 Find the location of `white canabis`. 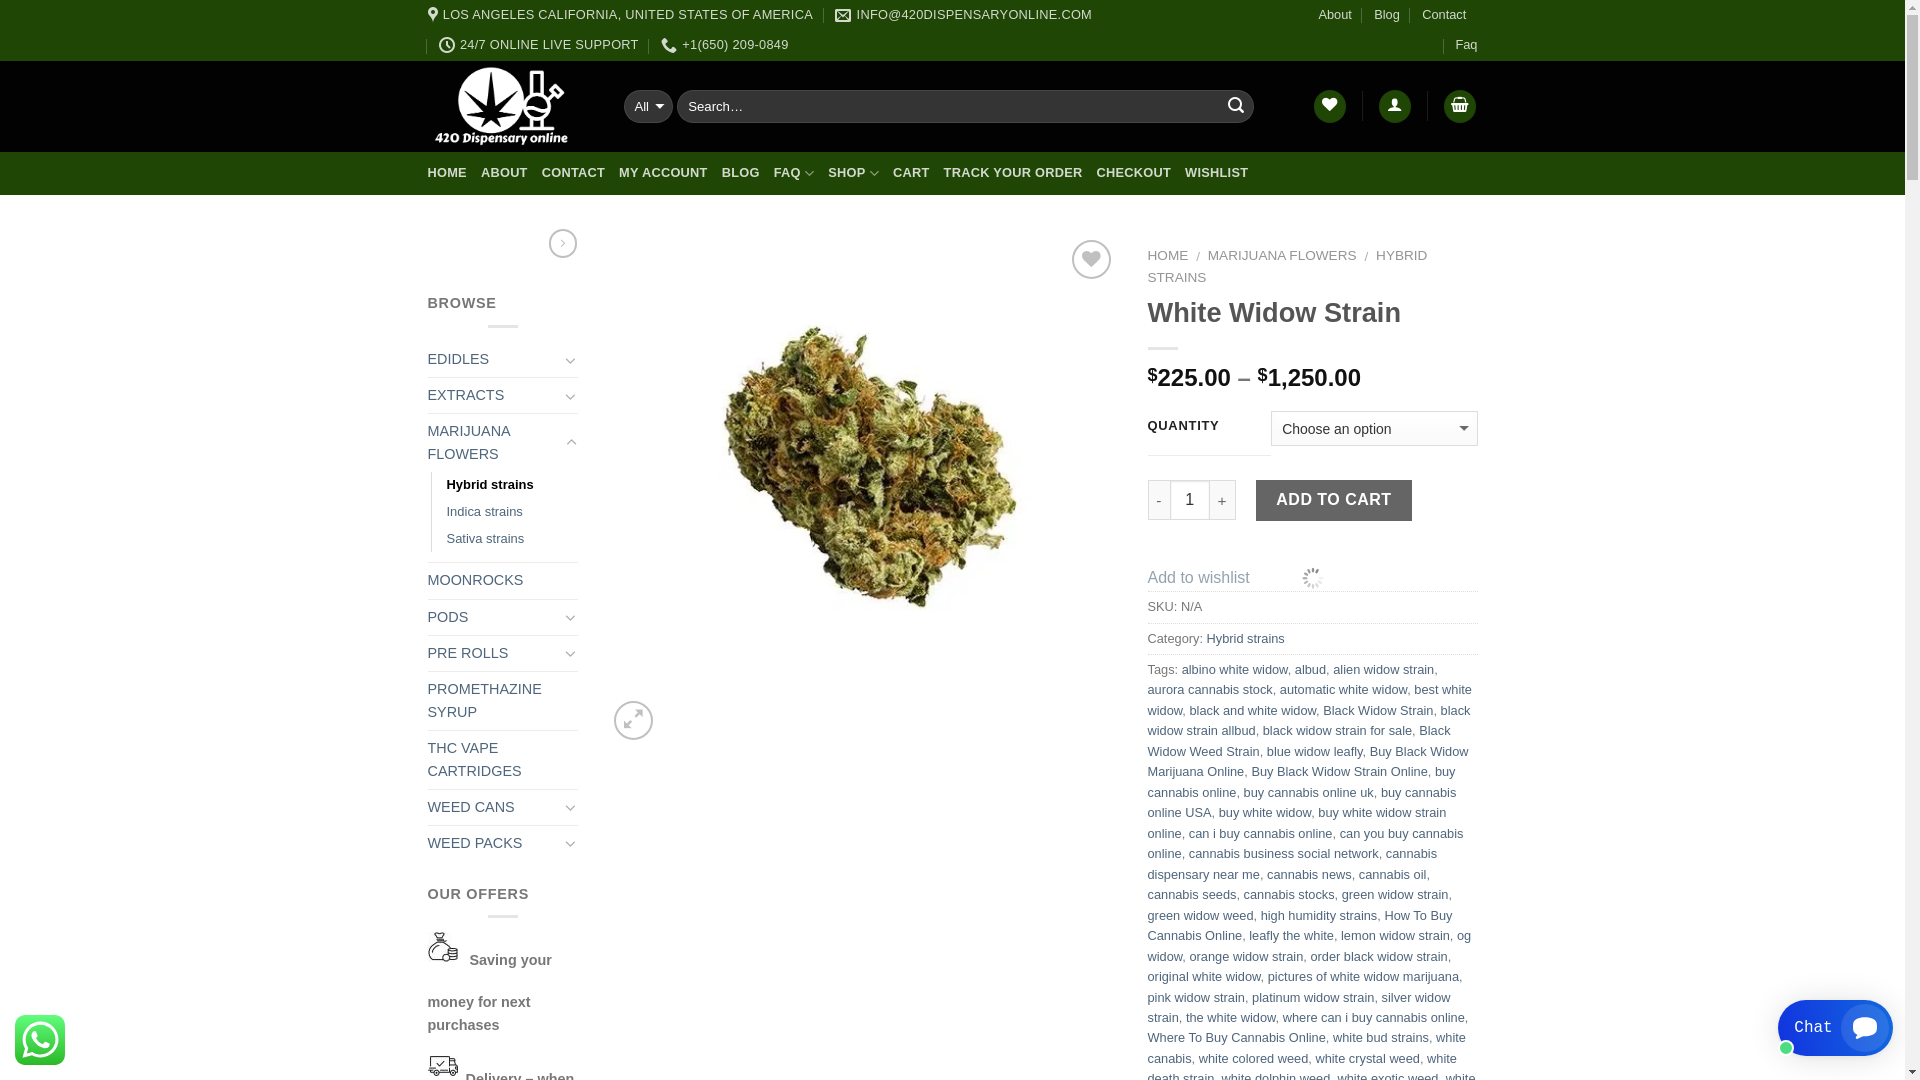

white canabis is located at coordinates (1307, 1048).